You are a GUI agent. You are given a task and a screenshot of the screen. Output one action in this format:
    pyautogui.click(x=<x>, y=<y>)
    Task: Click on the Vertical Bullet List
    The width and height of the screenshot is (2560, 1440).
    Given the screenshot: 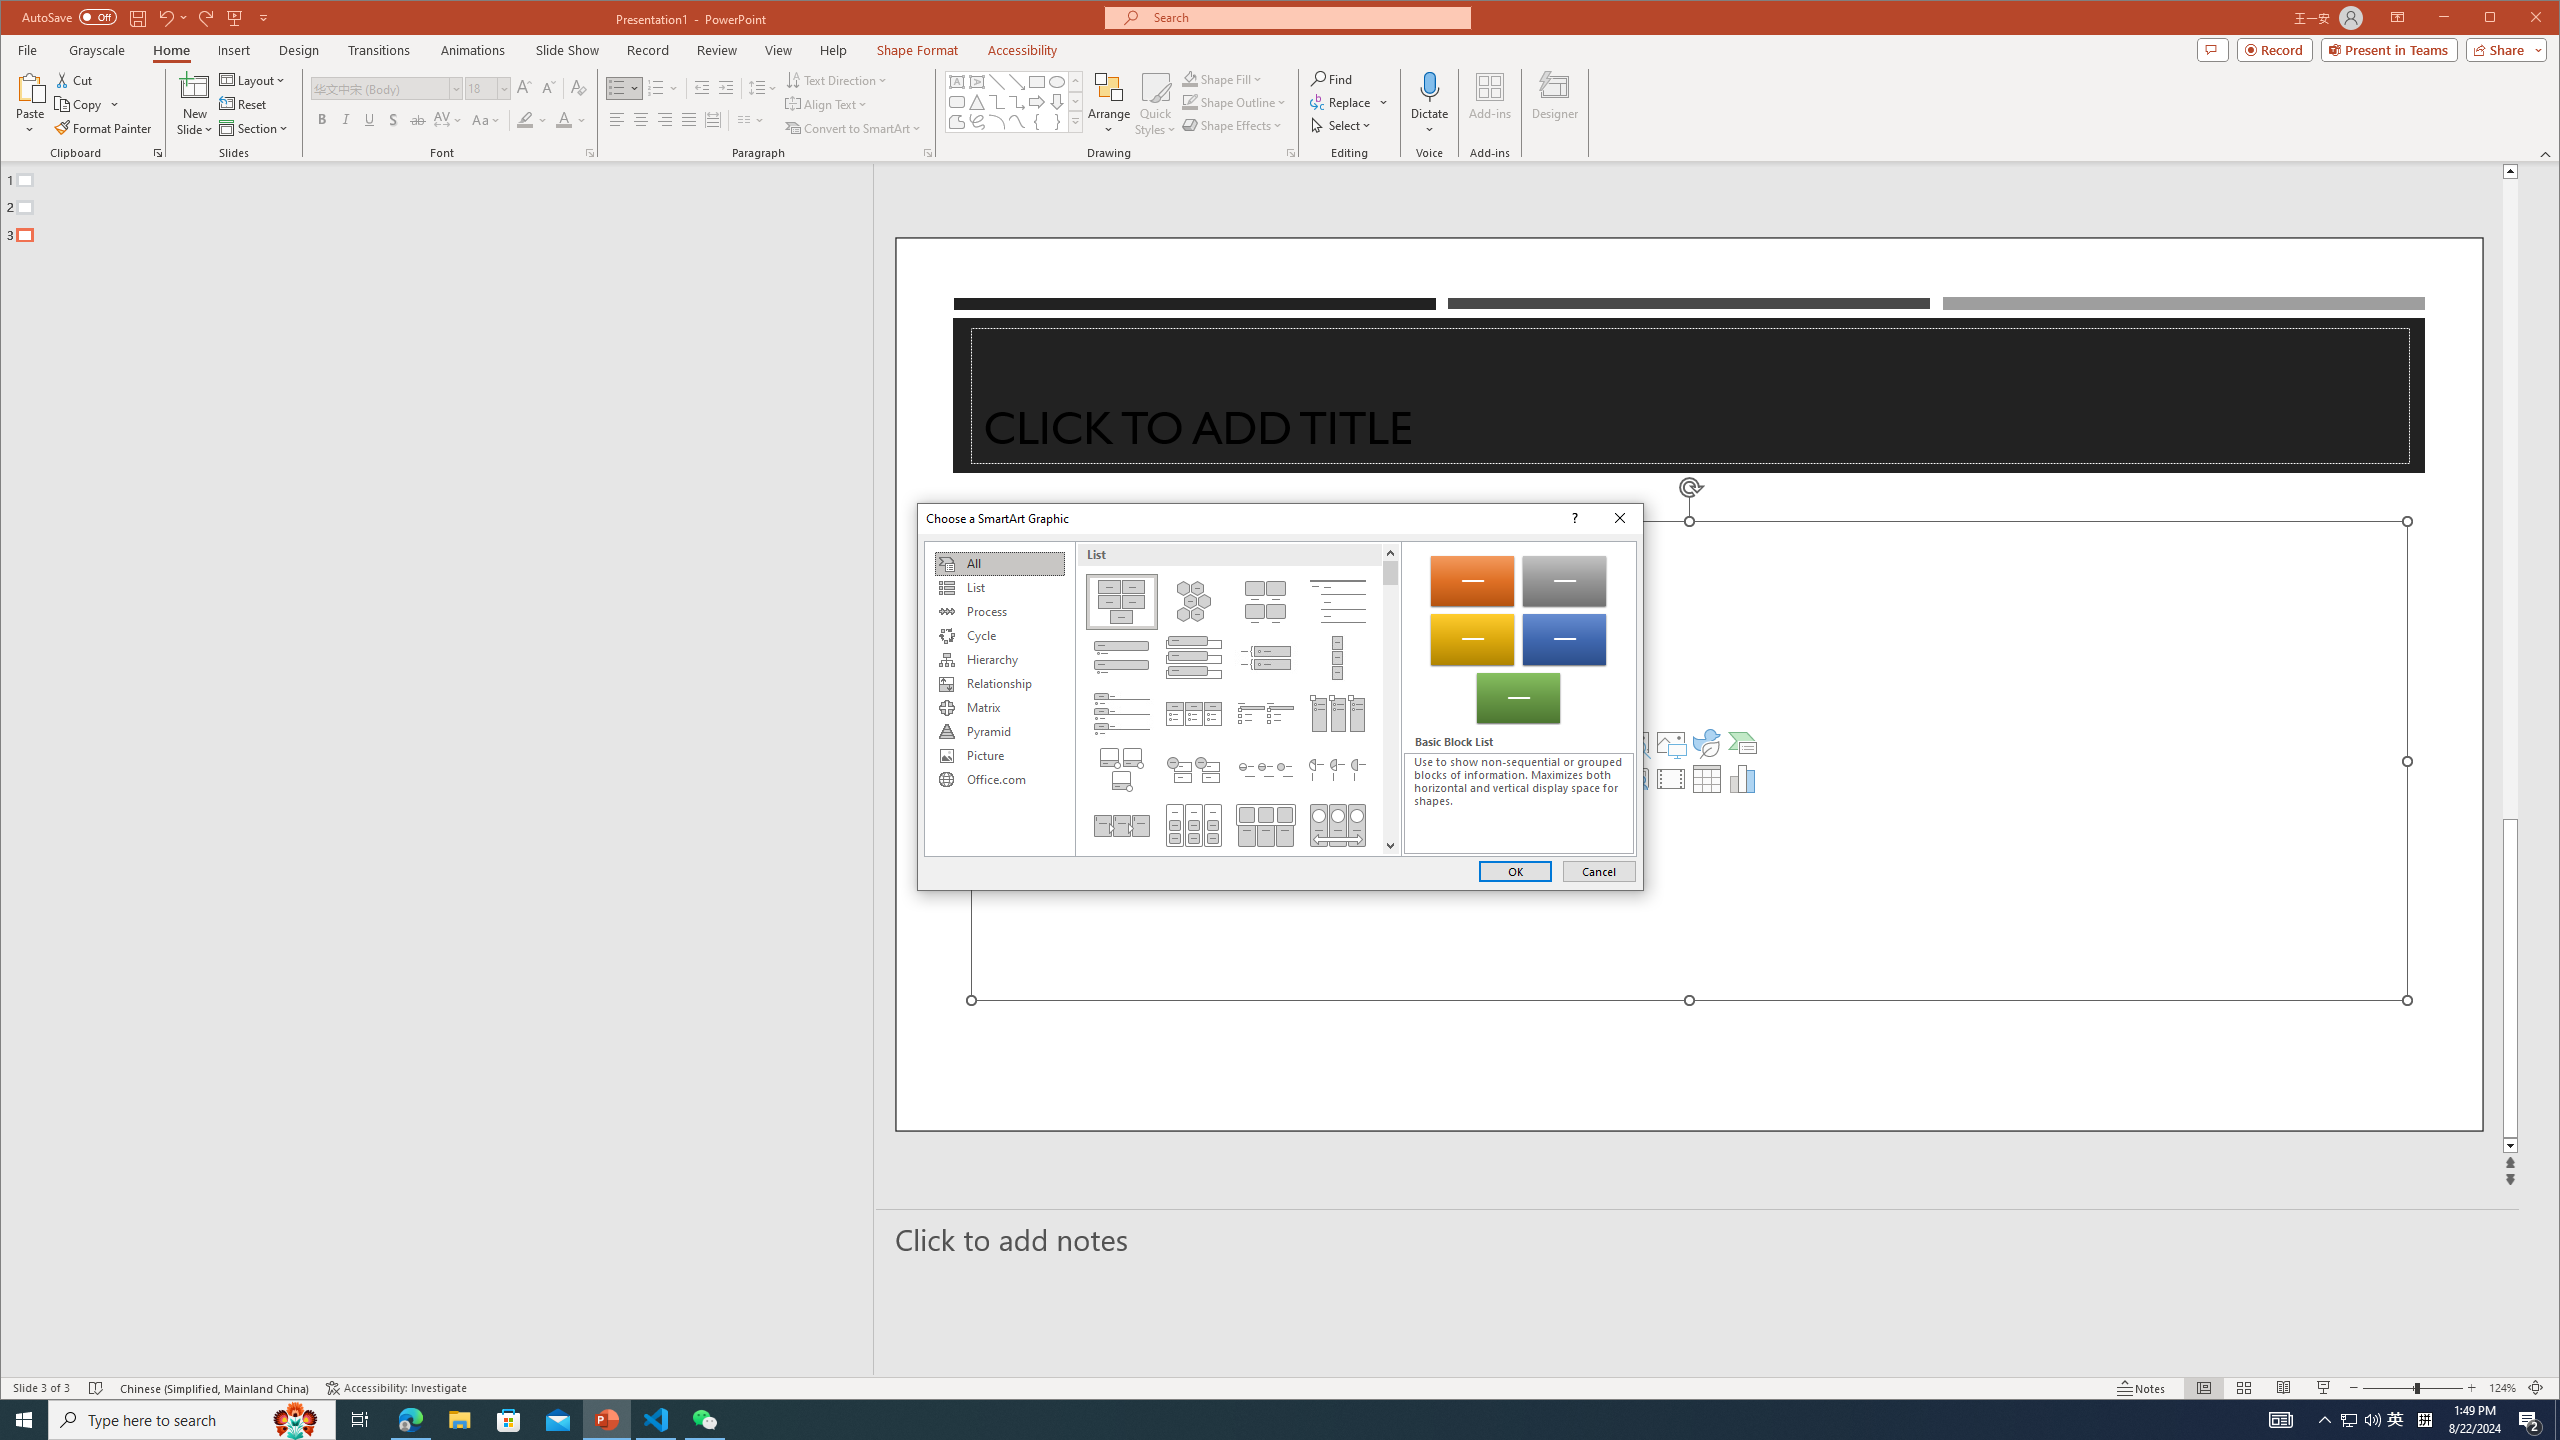 What is the action you would take?
    pyautogui.click(x=1121, y=658)
    